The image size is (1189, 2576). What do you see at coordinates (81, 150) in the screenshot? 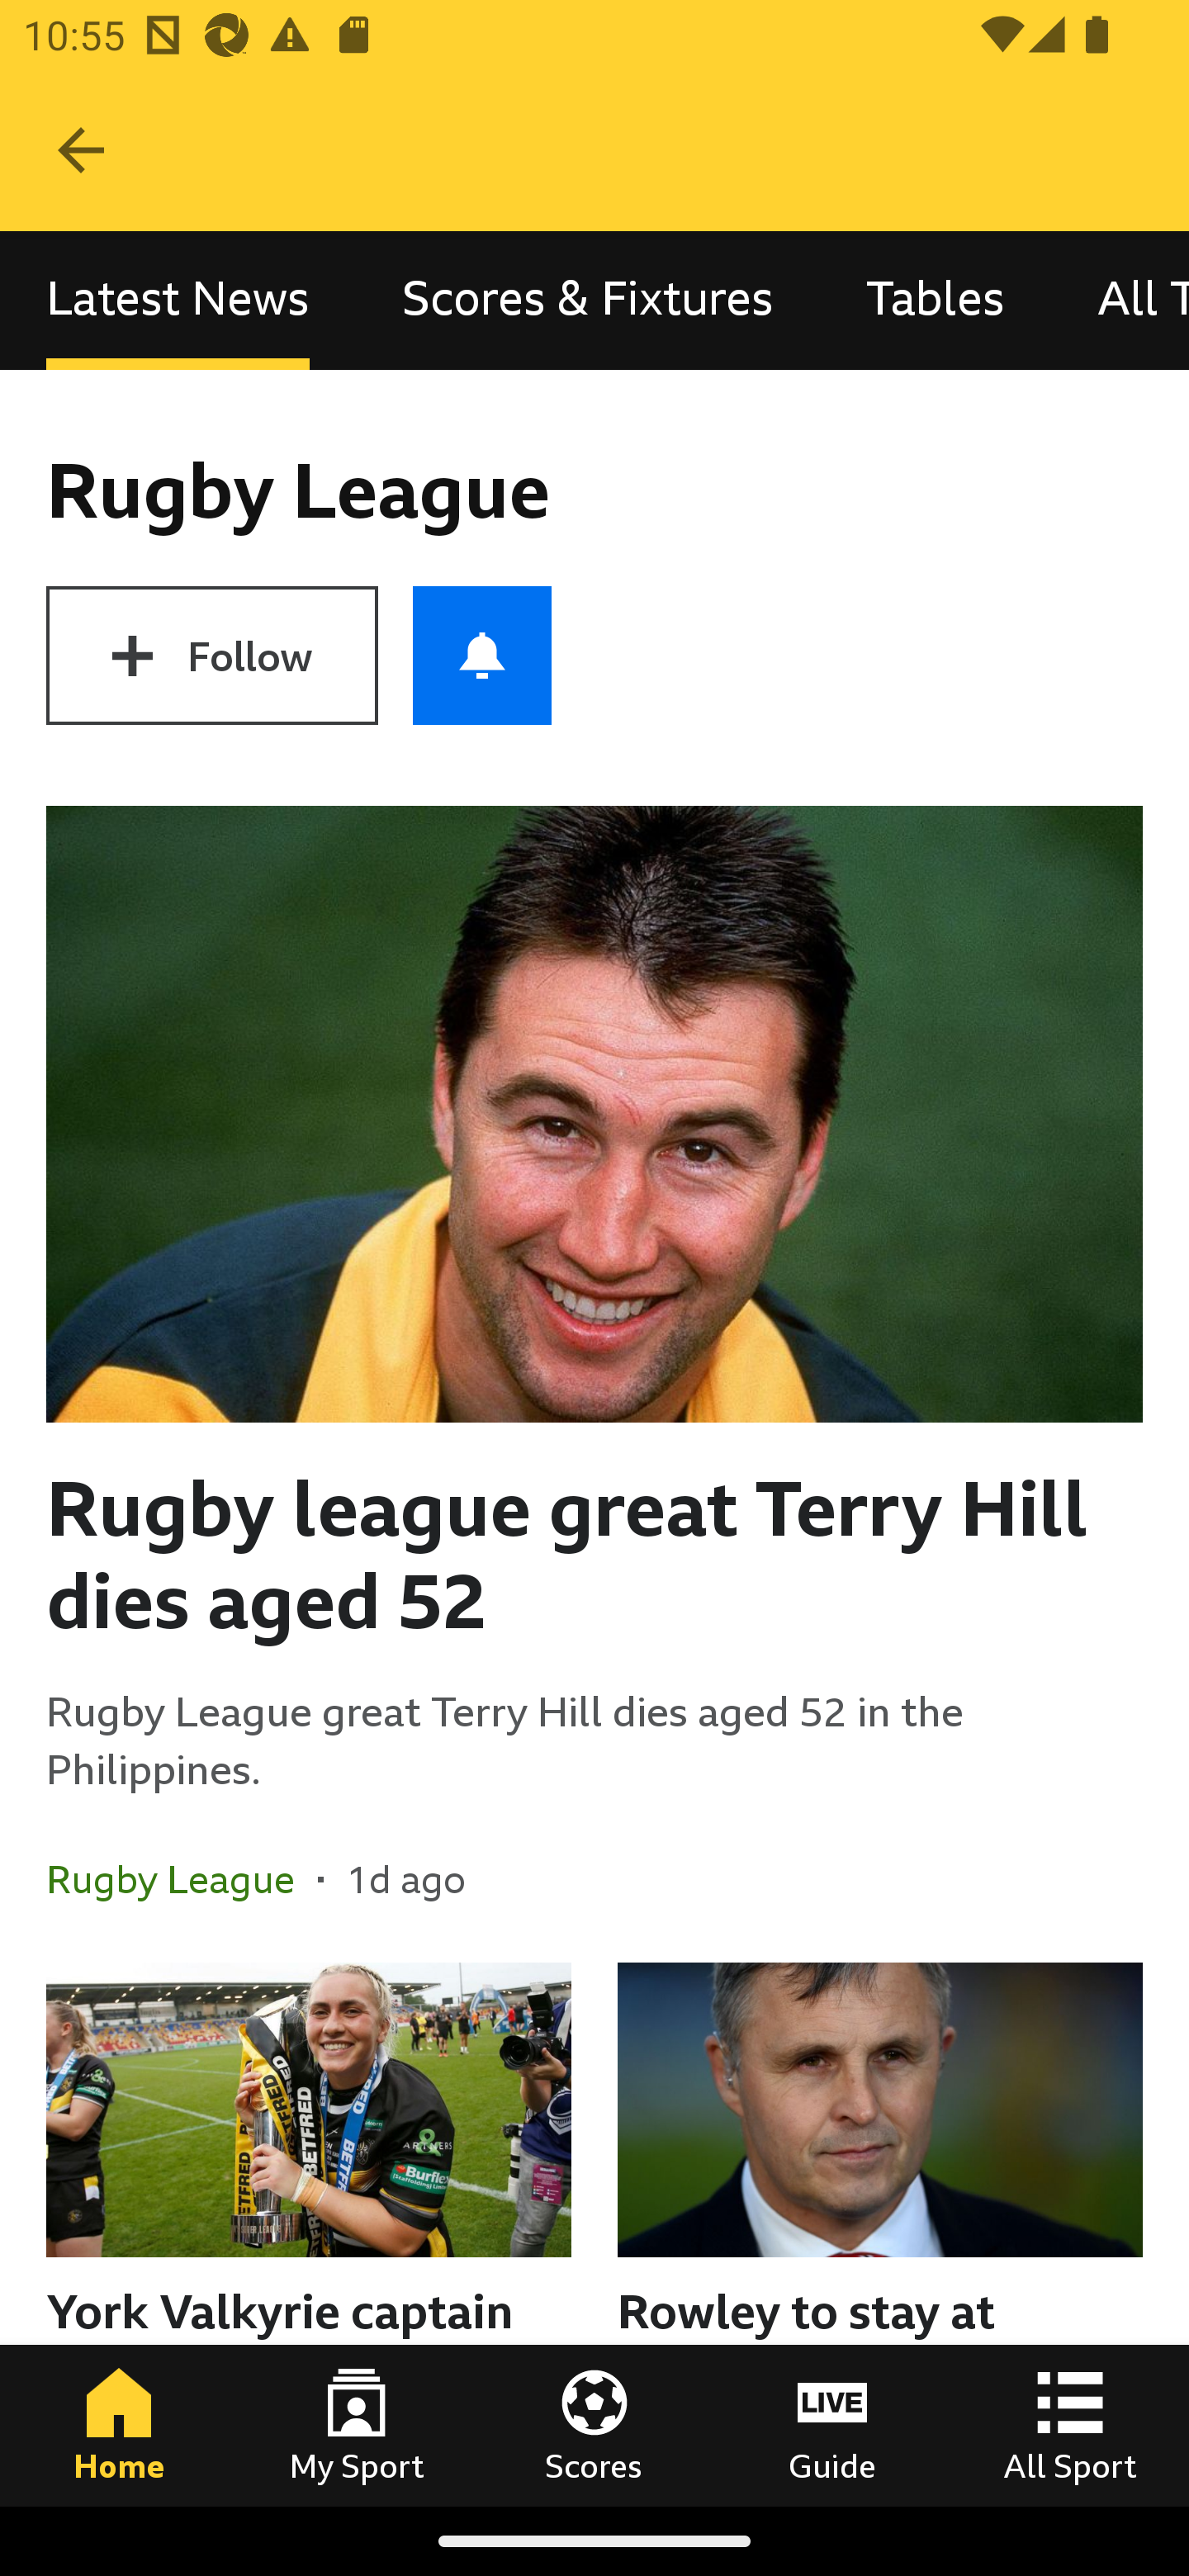
I see `Navigate up` at bounding box center [81, 150].